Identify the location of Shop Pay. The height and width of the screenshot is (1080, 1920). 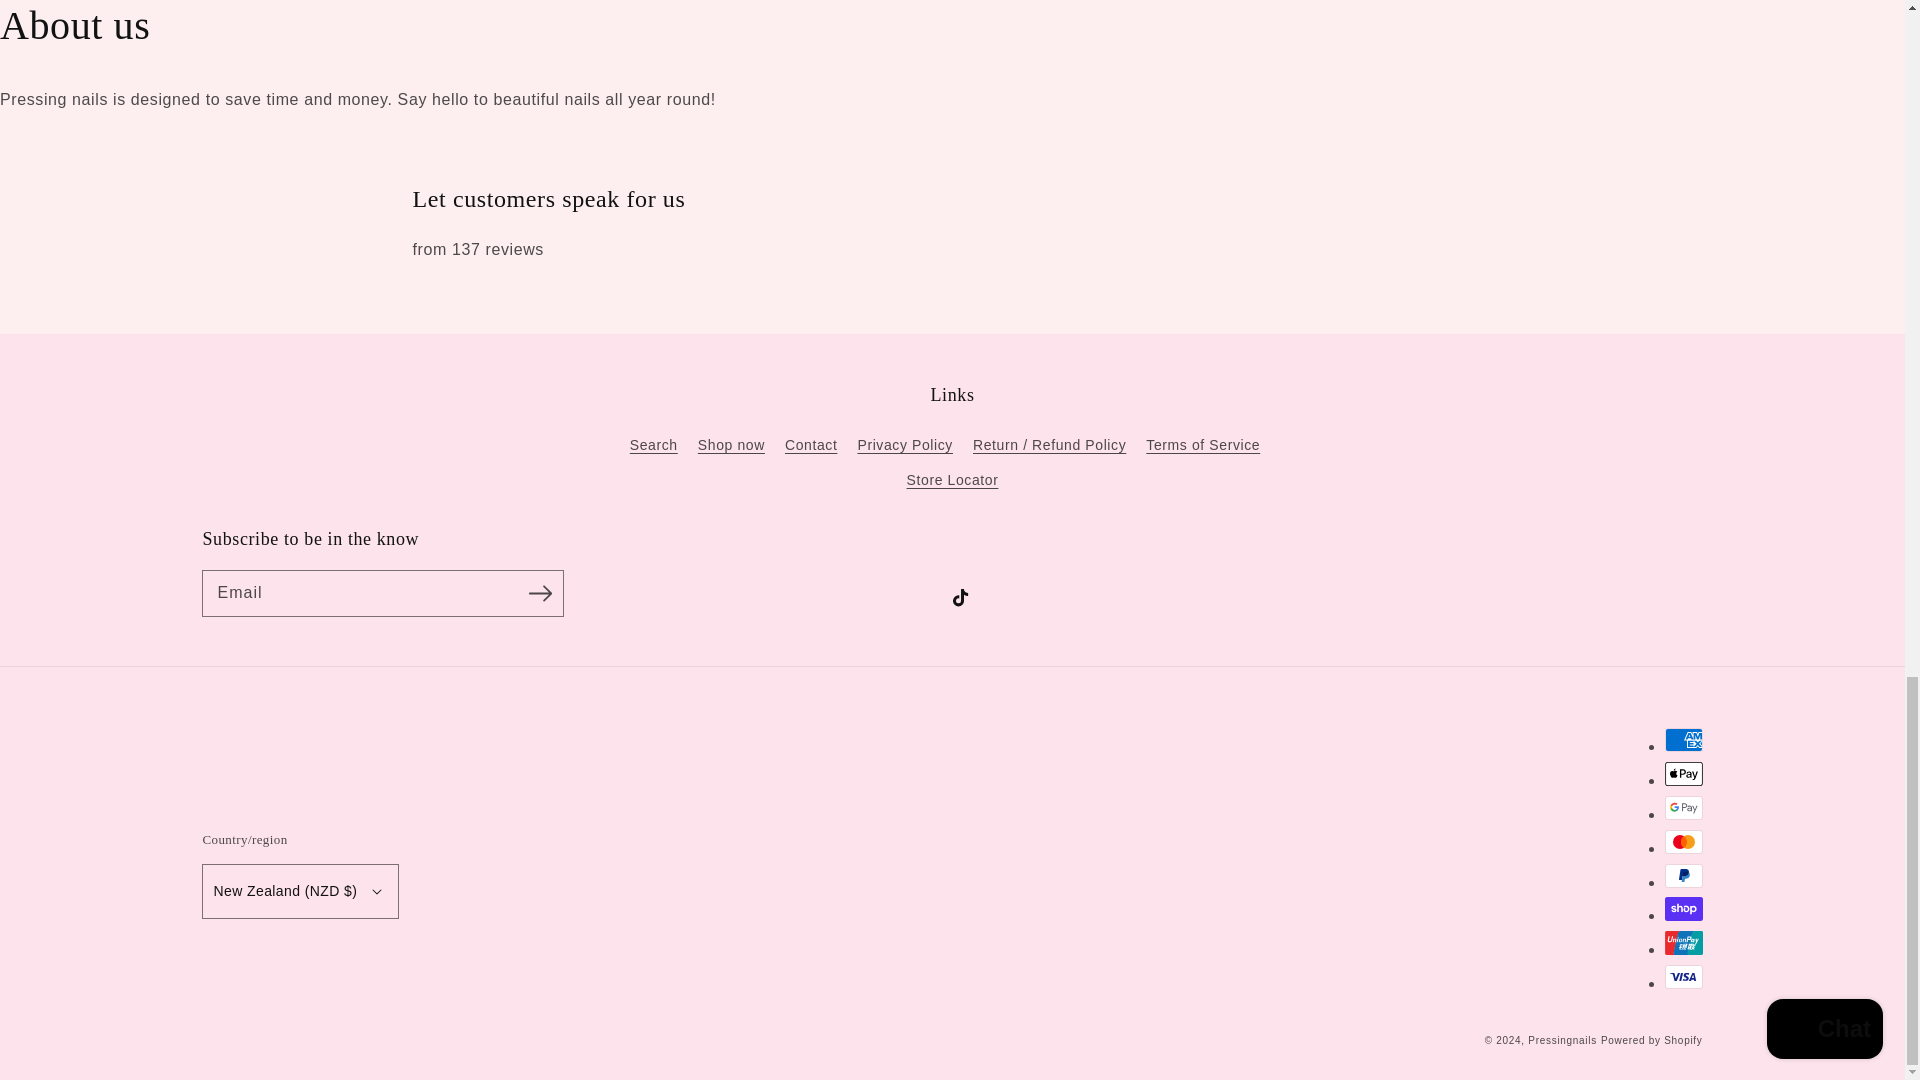
(1682, 909).